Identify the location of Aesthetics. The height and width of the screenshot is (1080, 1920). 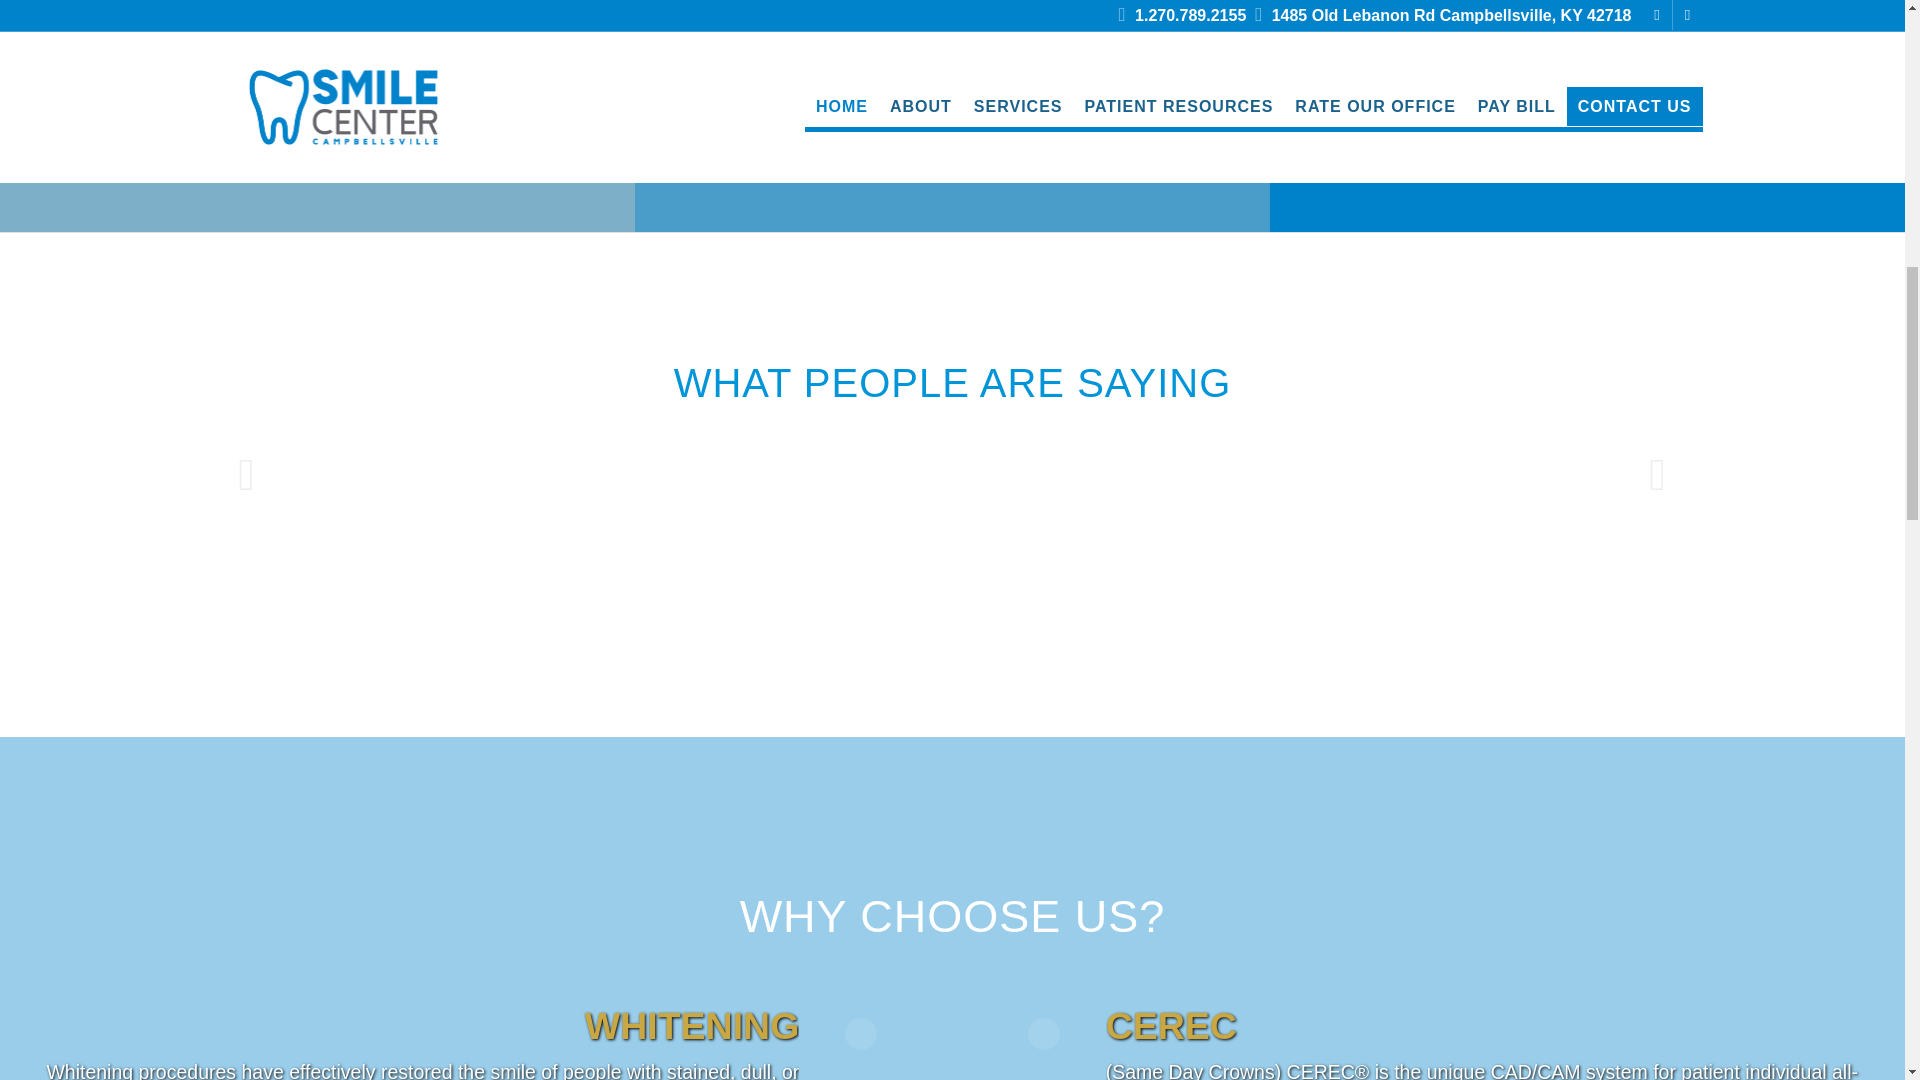
(1586, 38).